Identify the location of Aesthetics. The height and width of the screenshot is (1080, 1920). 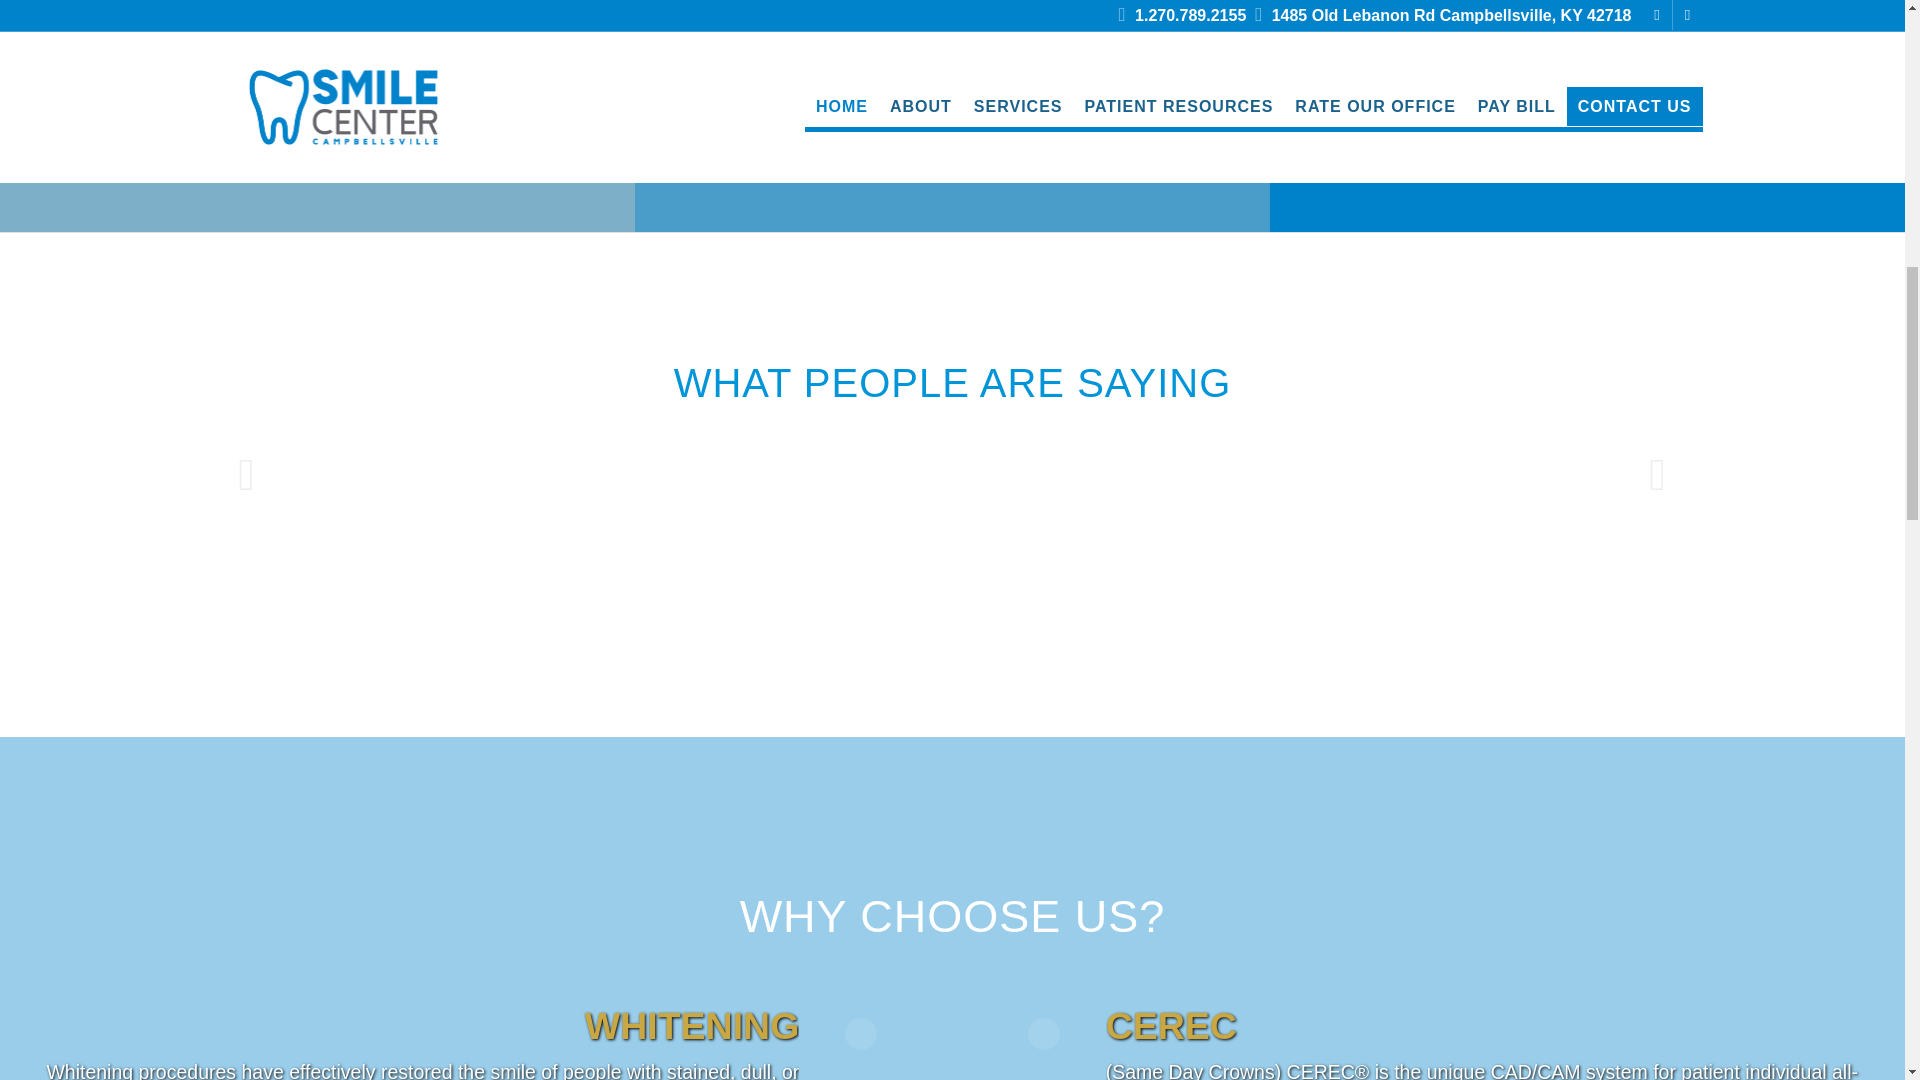
(1586, 38).